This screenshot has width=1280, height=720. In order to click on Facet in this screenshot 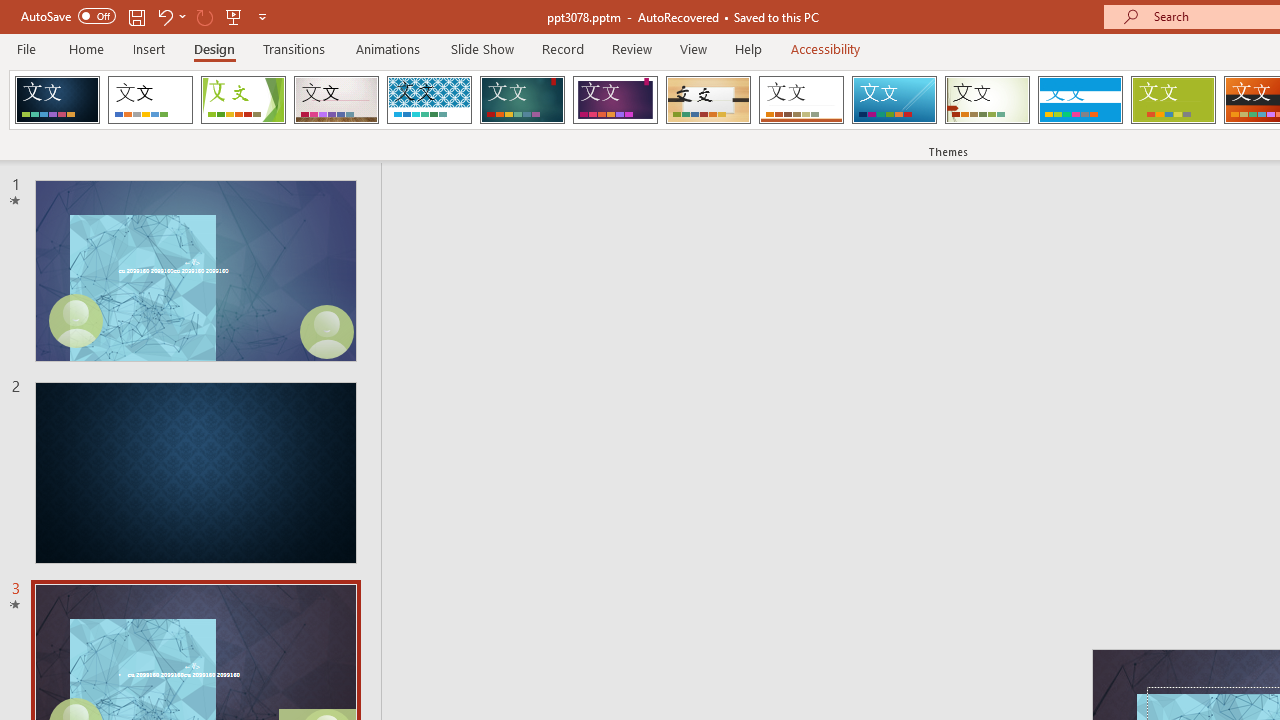, I will do `click(244, 100)`.